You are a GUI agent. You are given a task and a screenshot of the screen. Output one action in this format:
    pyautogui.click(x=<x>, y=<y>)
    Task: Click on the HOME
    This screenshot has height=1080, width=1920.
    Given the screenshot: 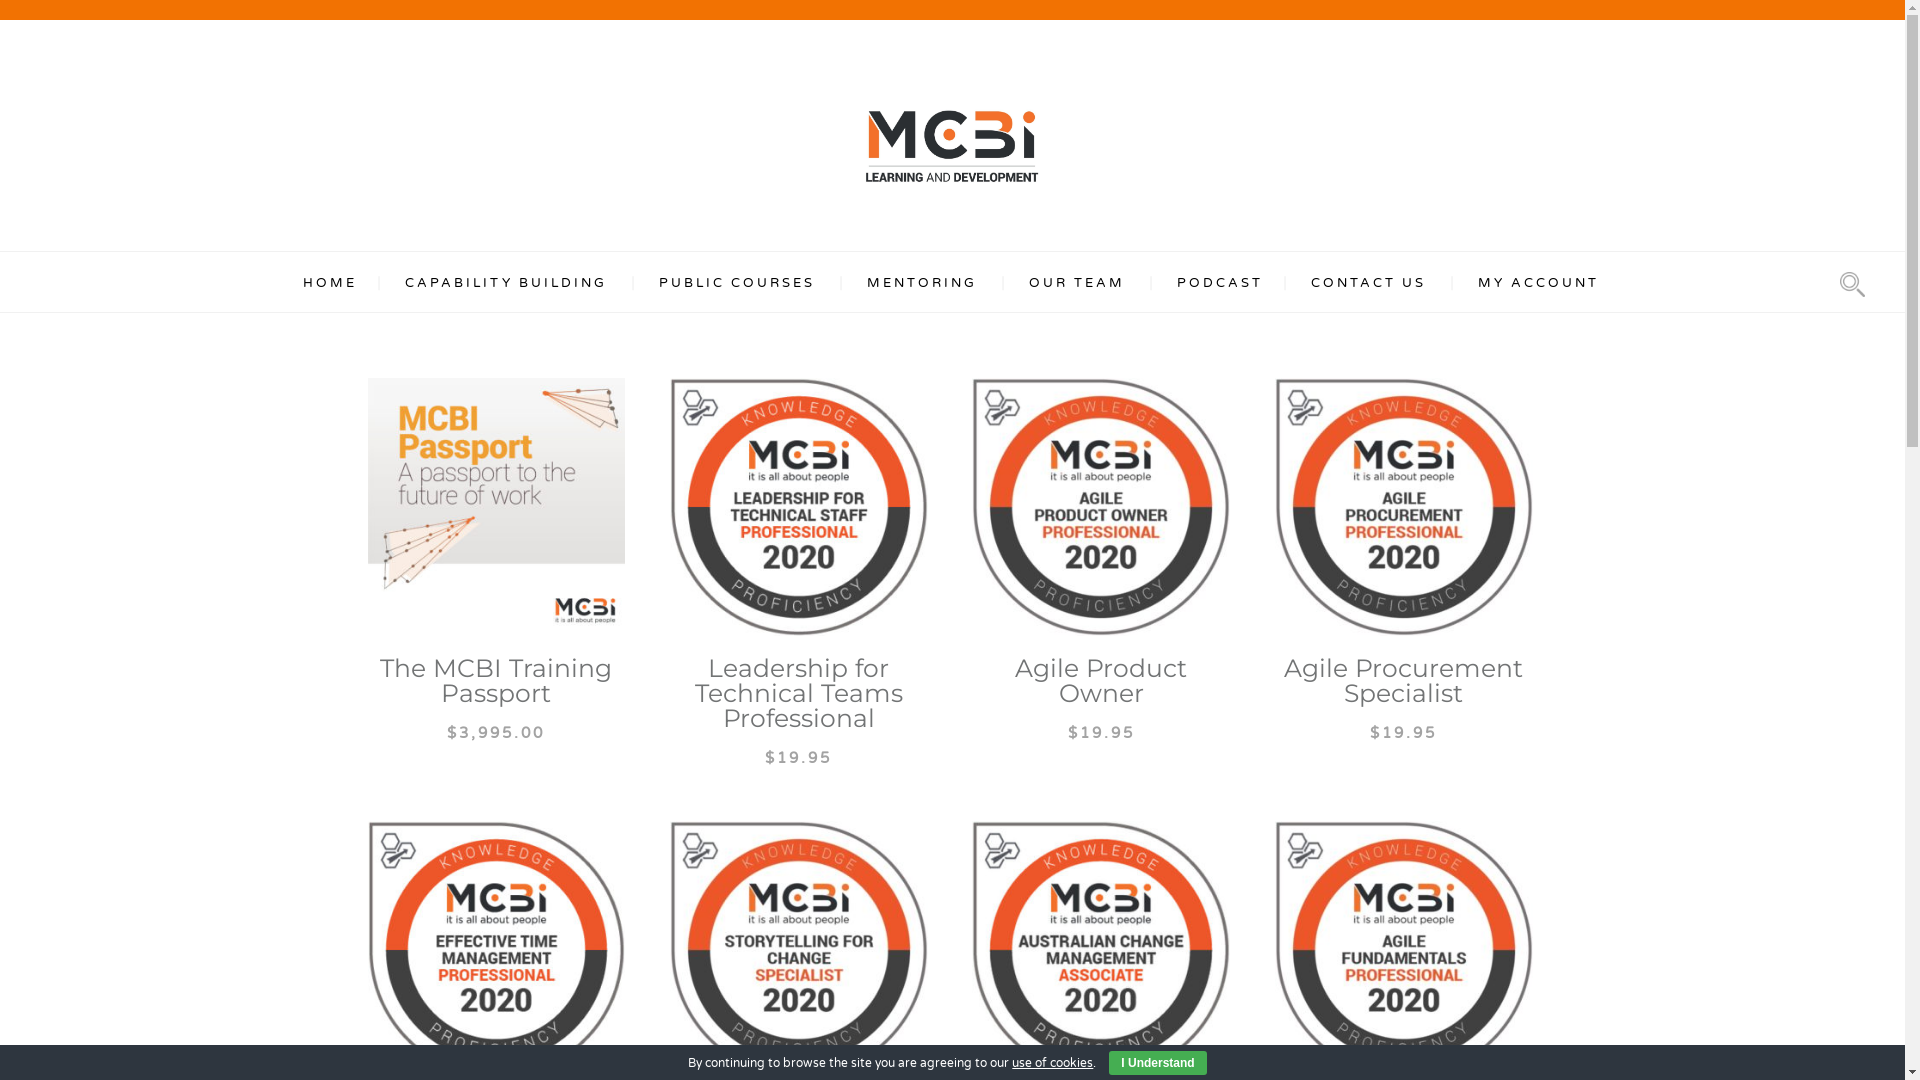 What is the action you would take?
    pyautogui.click(x=329, y=283)
    